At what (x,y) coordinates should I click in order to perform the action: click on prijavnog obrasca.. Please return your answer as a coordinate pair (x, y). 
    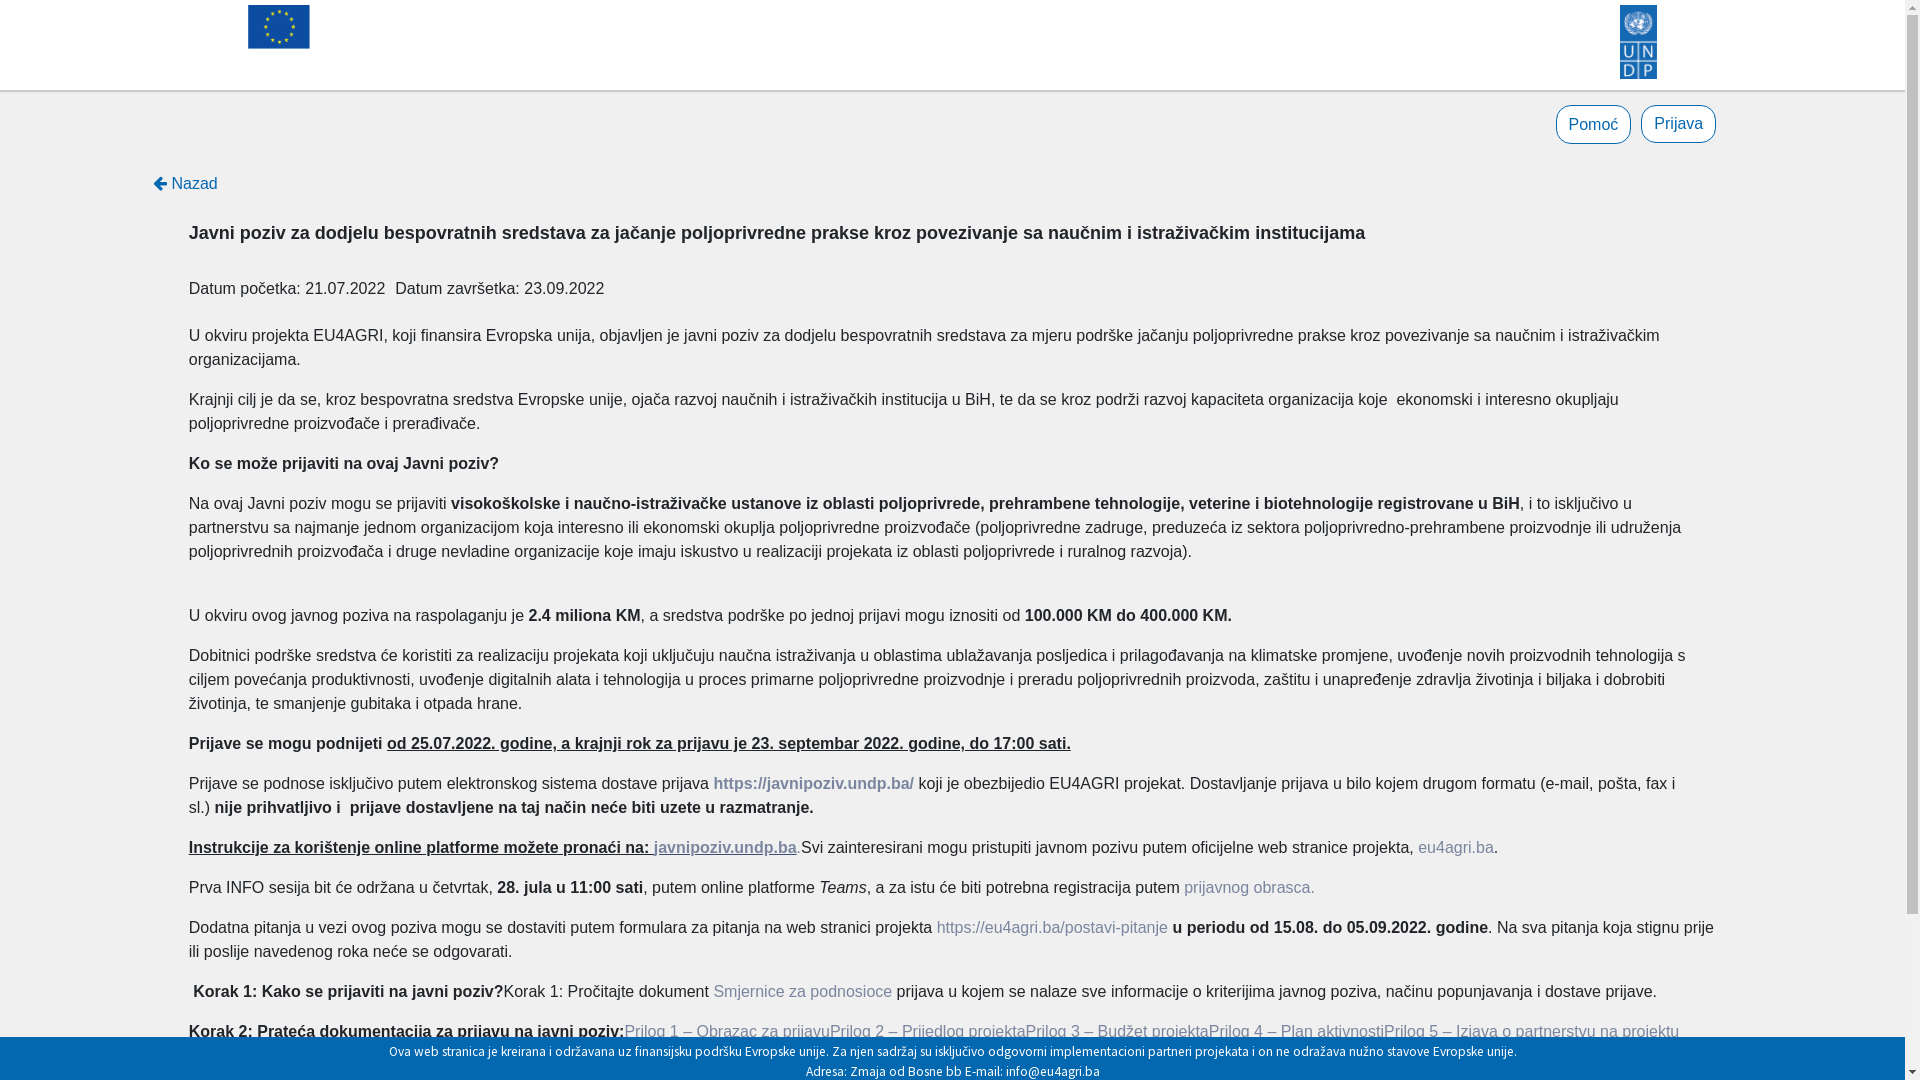
    Looking at the image, I should click on (1250, 888).